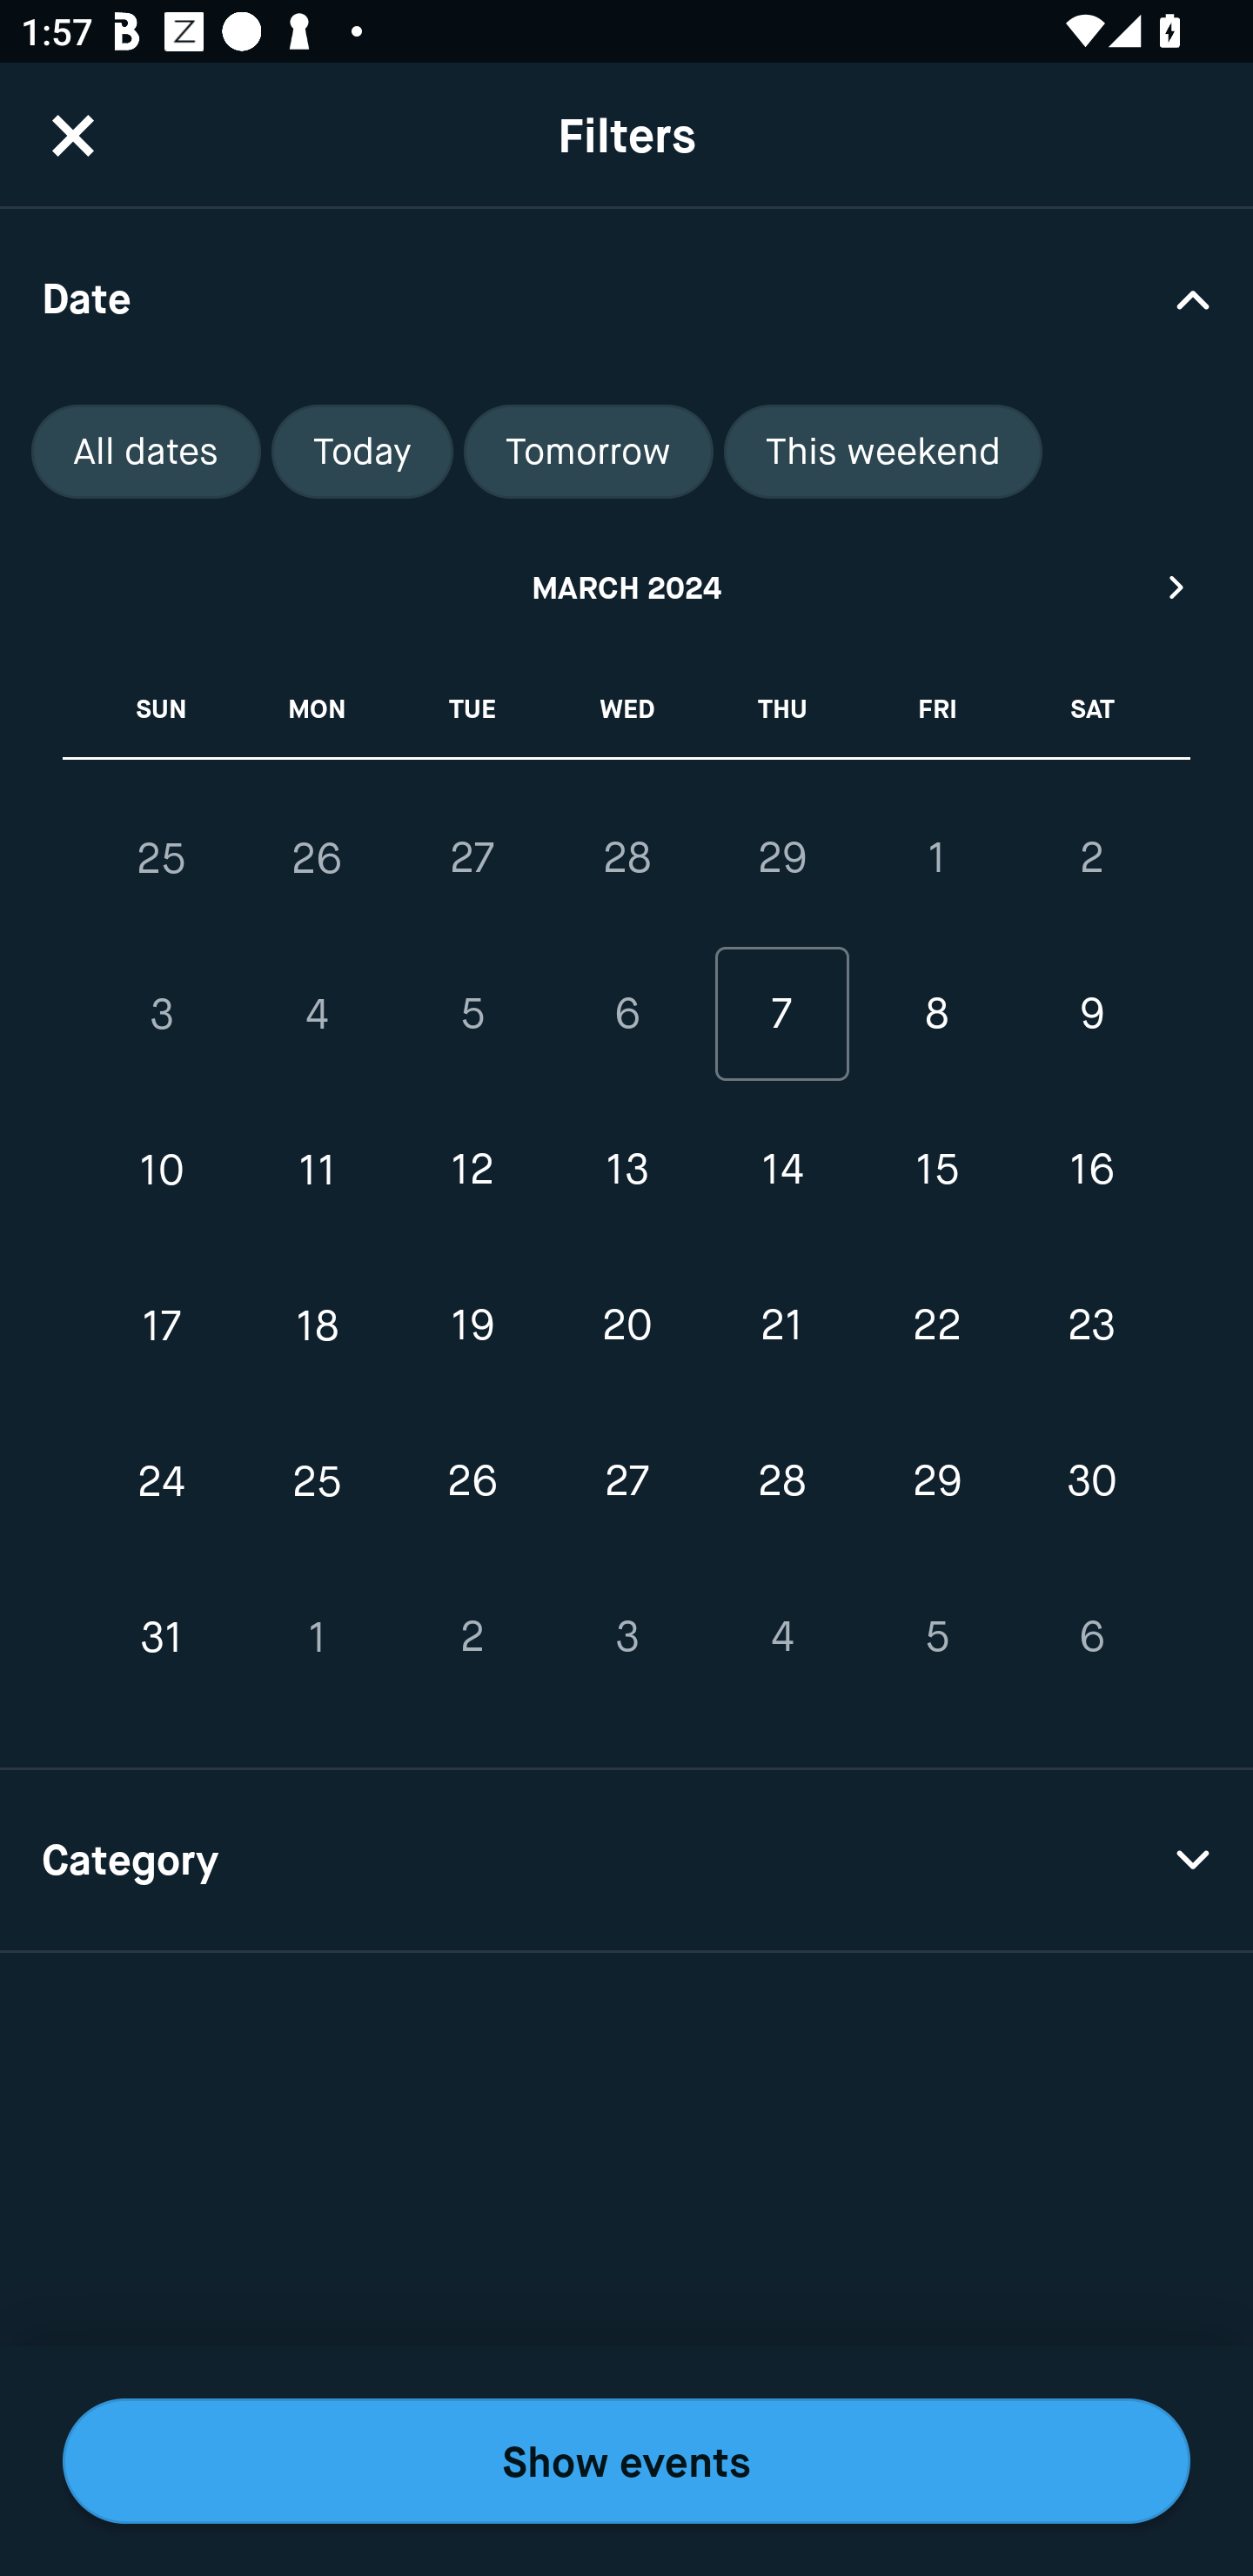  I want to click on Date Drop Down Arrow, so click(626, 298).